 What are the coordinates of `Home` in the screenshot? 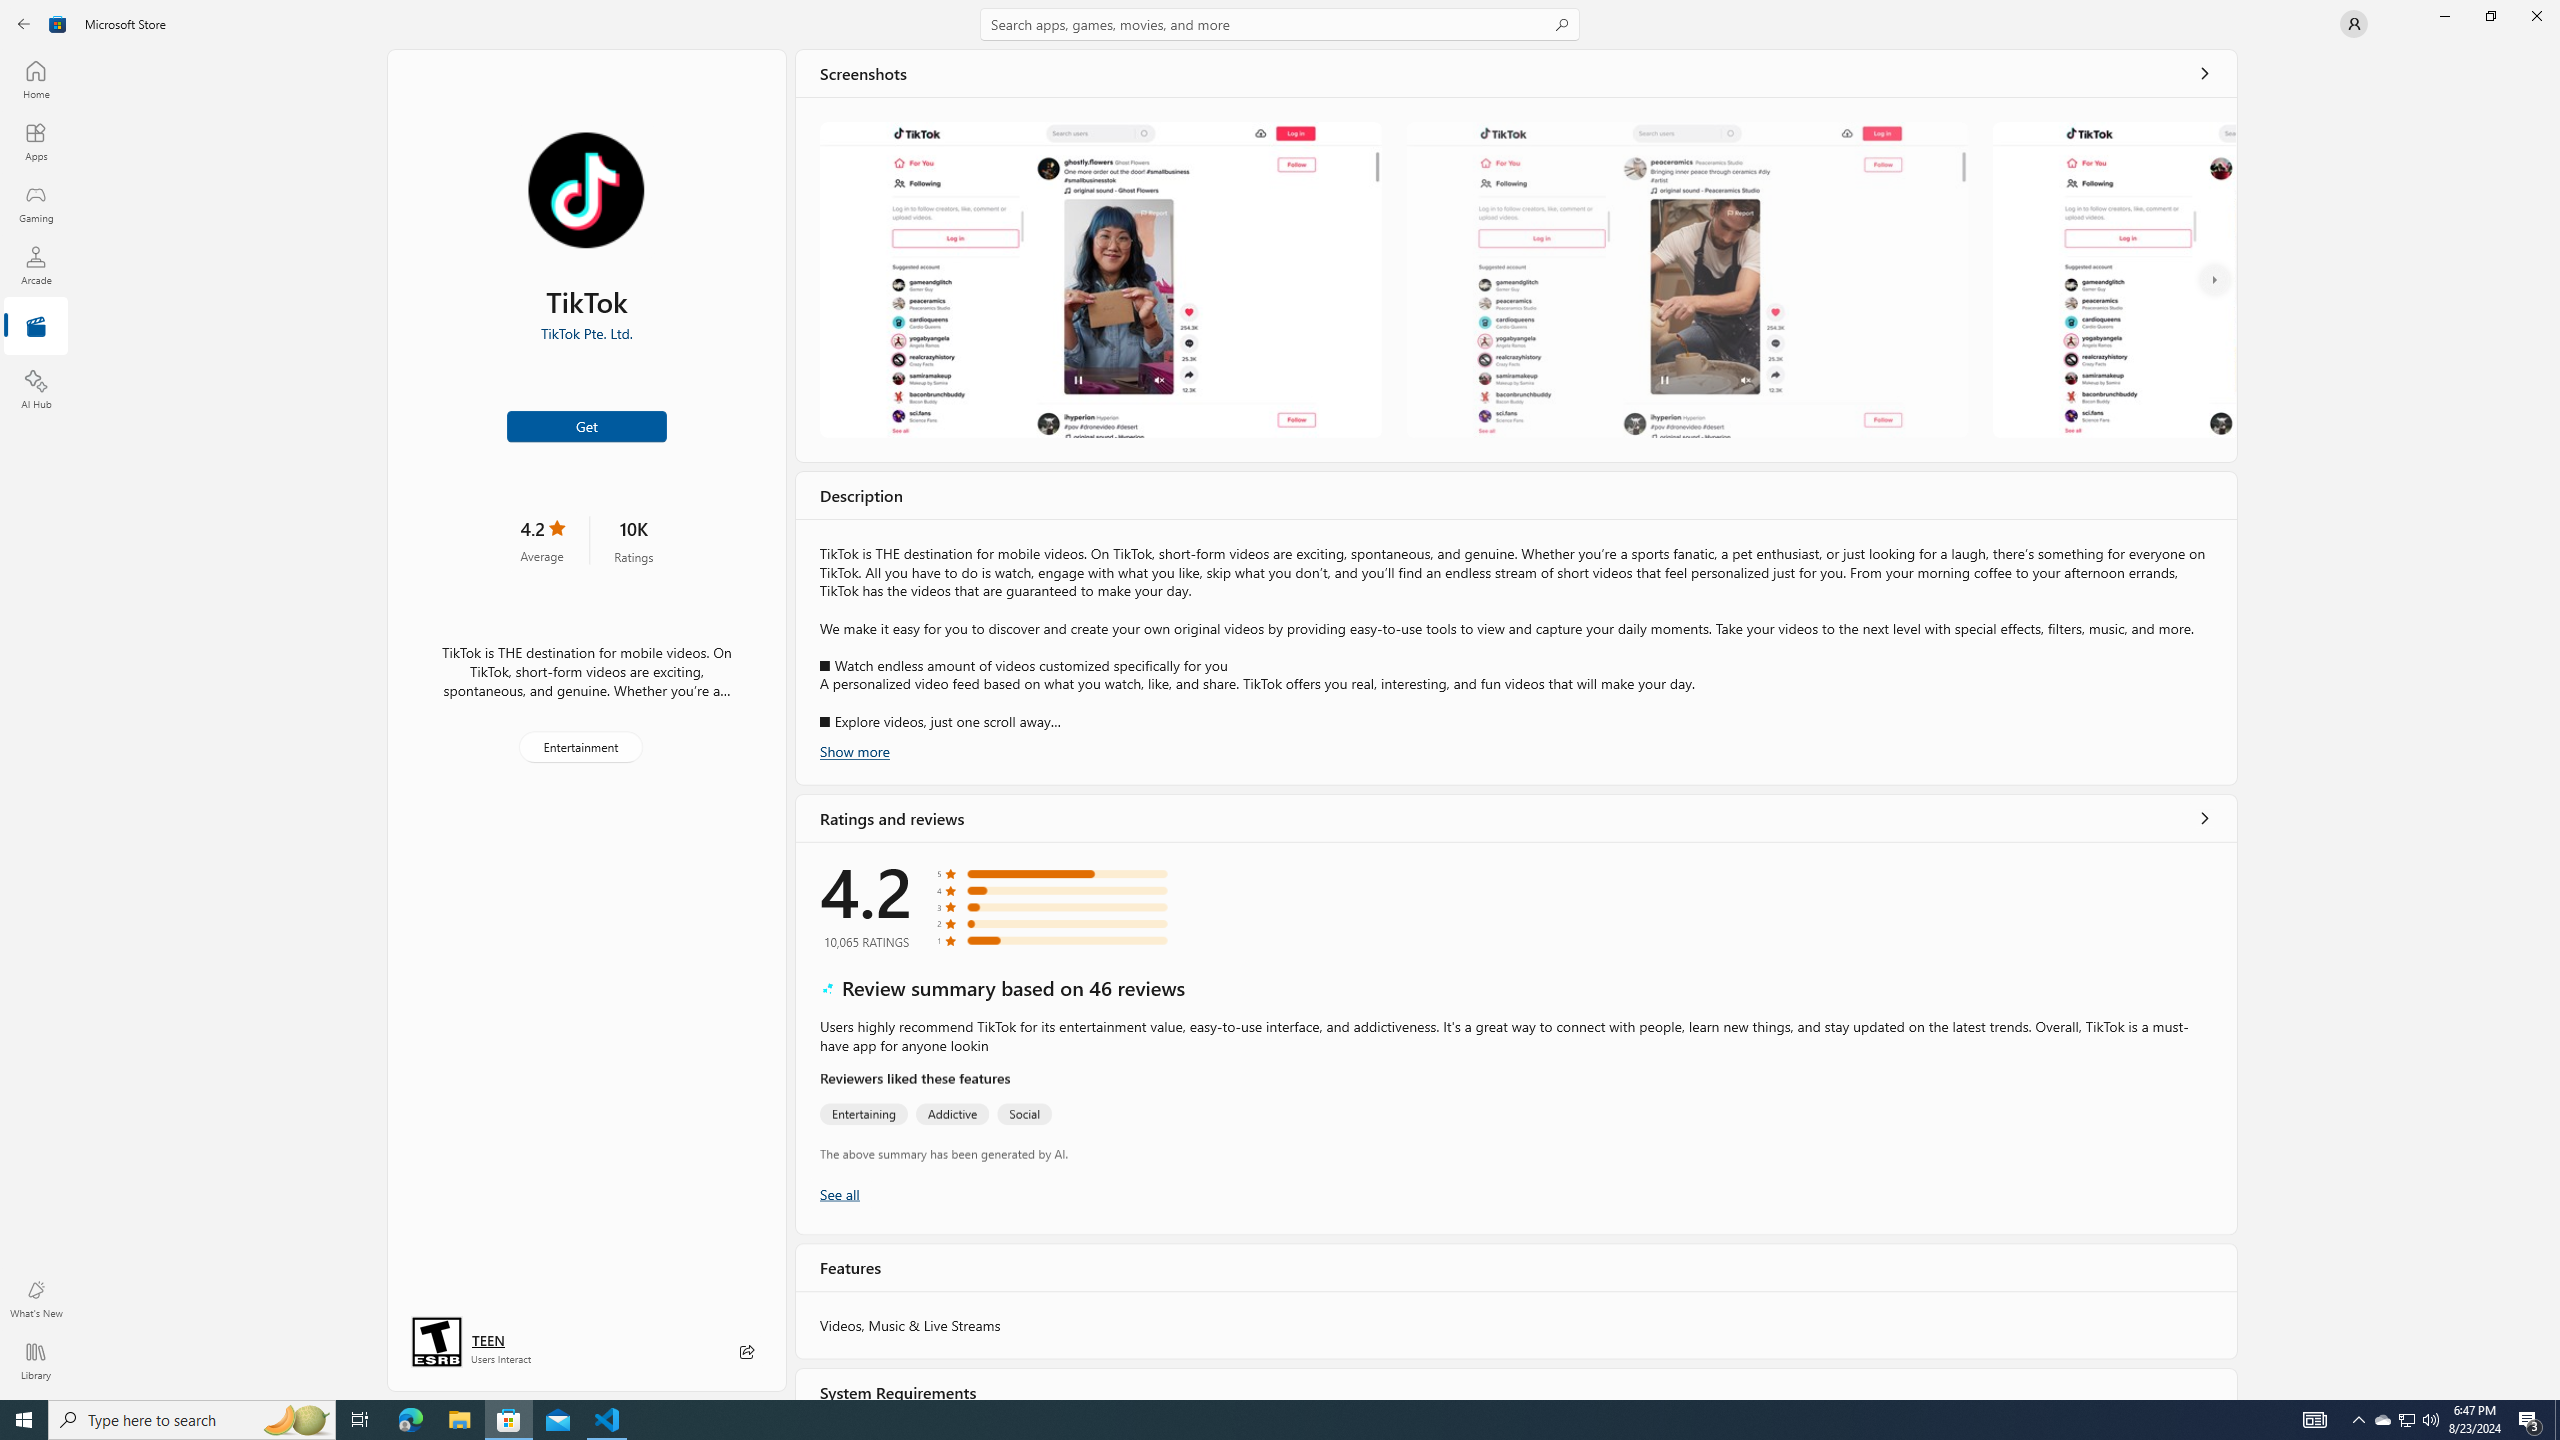 It's located at (36, 79).